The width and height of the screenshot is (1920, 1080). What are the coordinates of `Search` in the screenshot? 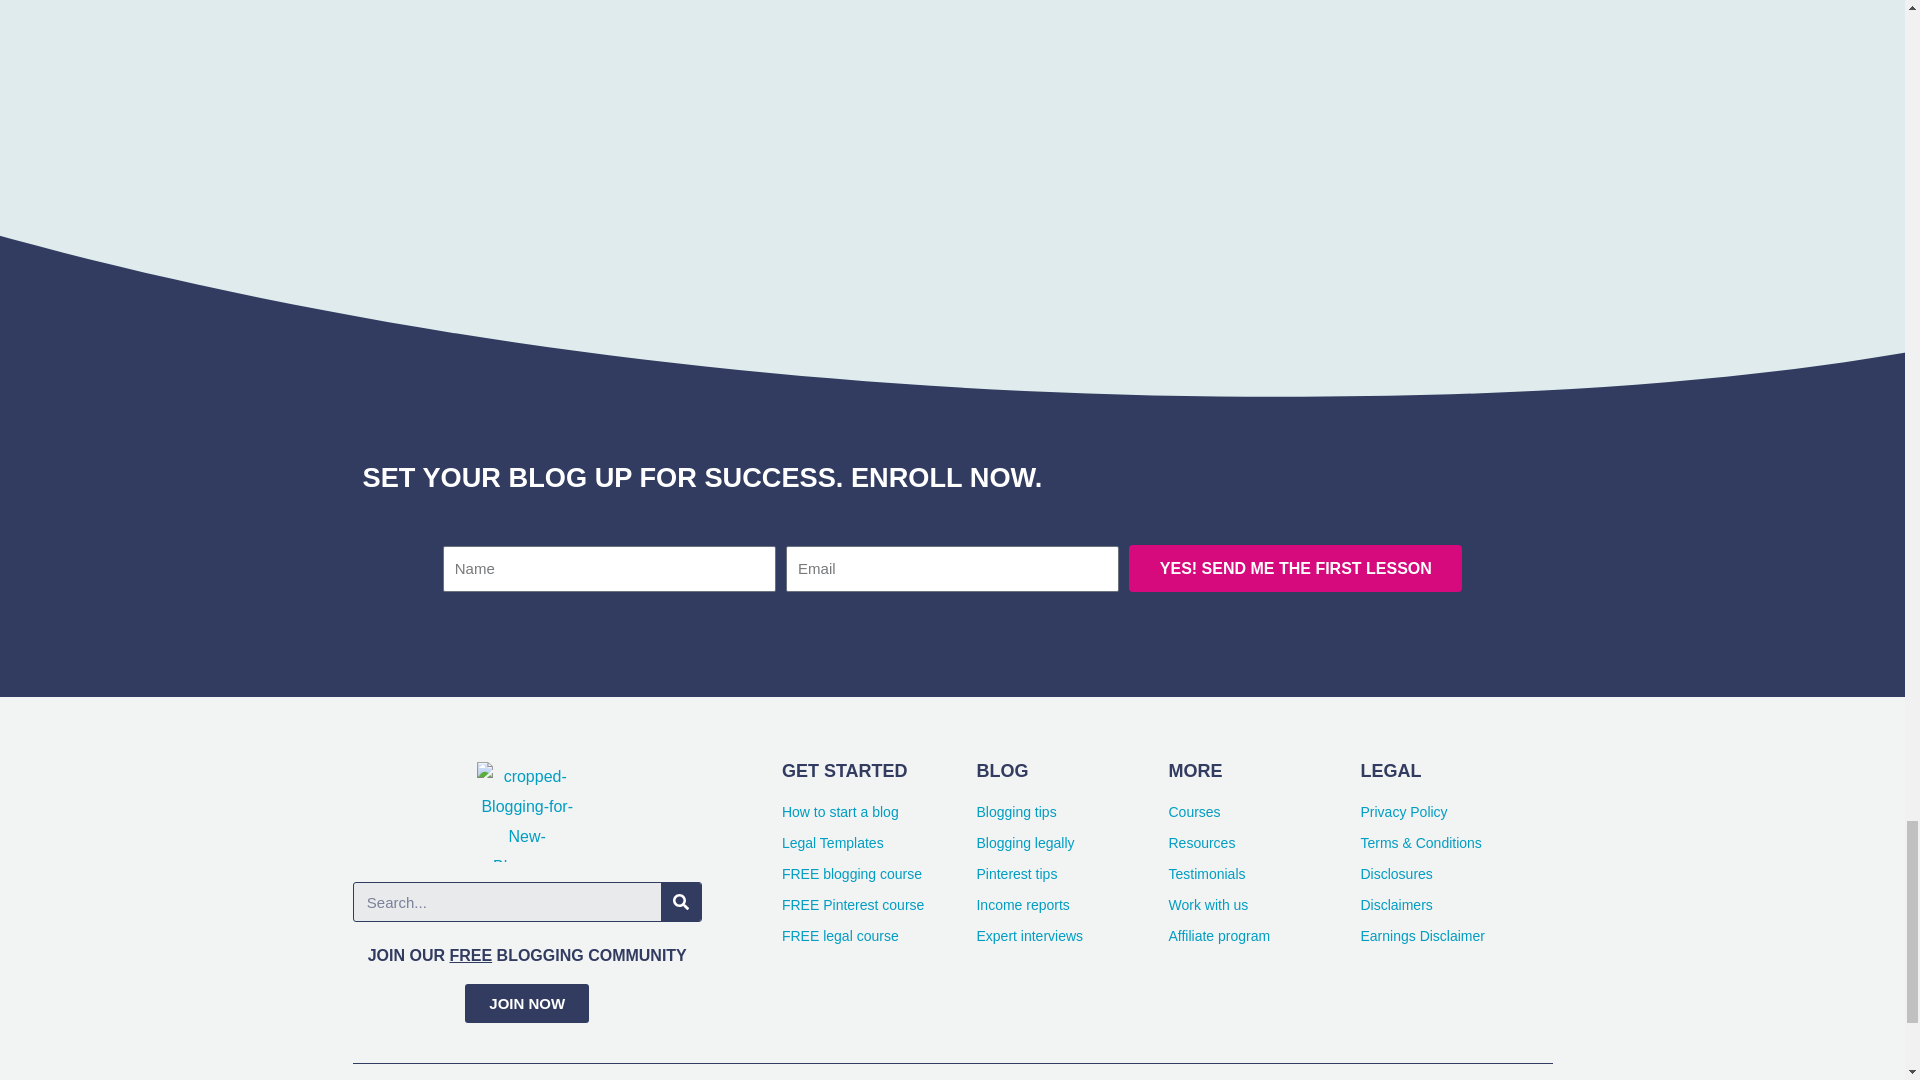 It's located at (680, 902).